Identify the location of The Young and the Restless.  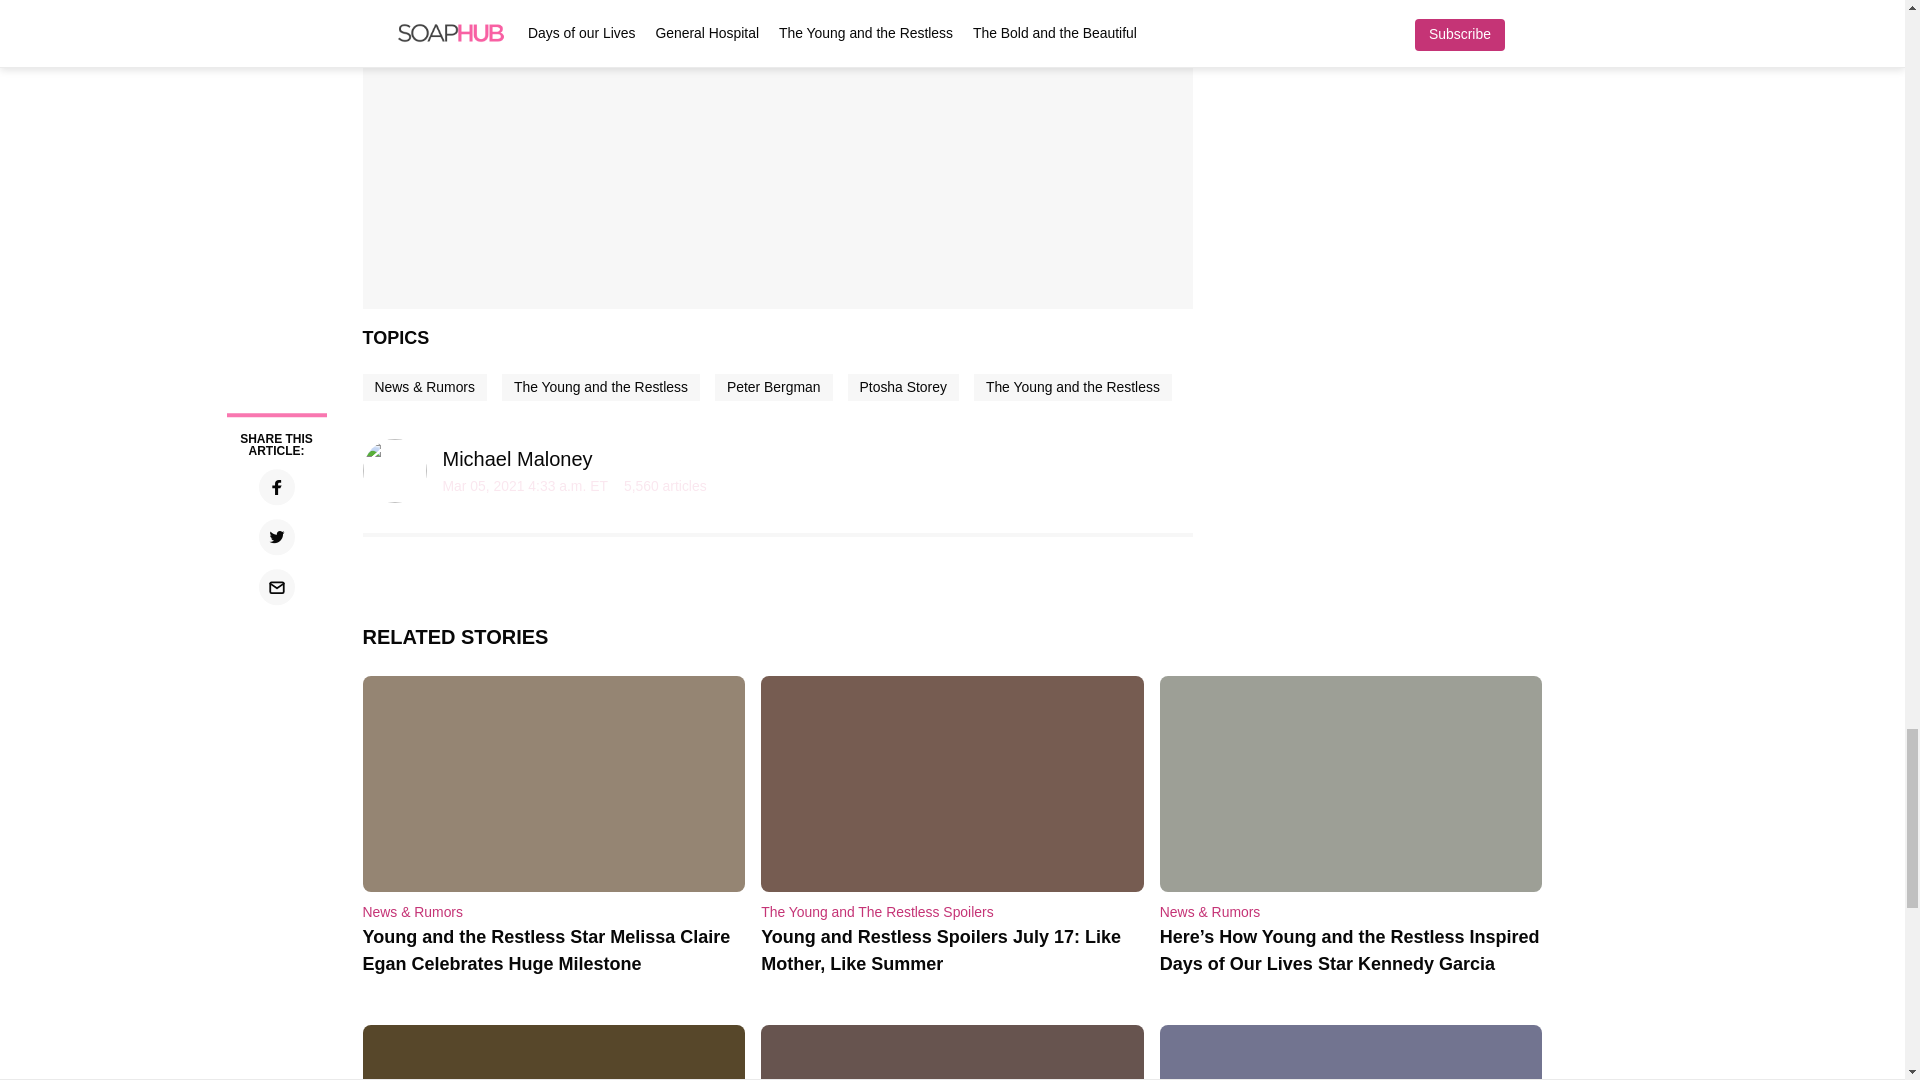
(600, 386).